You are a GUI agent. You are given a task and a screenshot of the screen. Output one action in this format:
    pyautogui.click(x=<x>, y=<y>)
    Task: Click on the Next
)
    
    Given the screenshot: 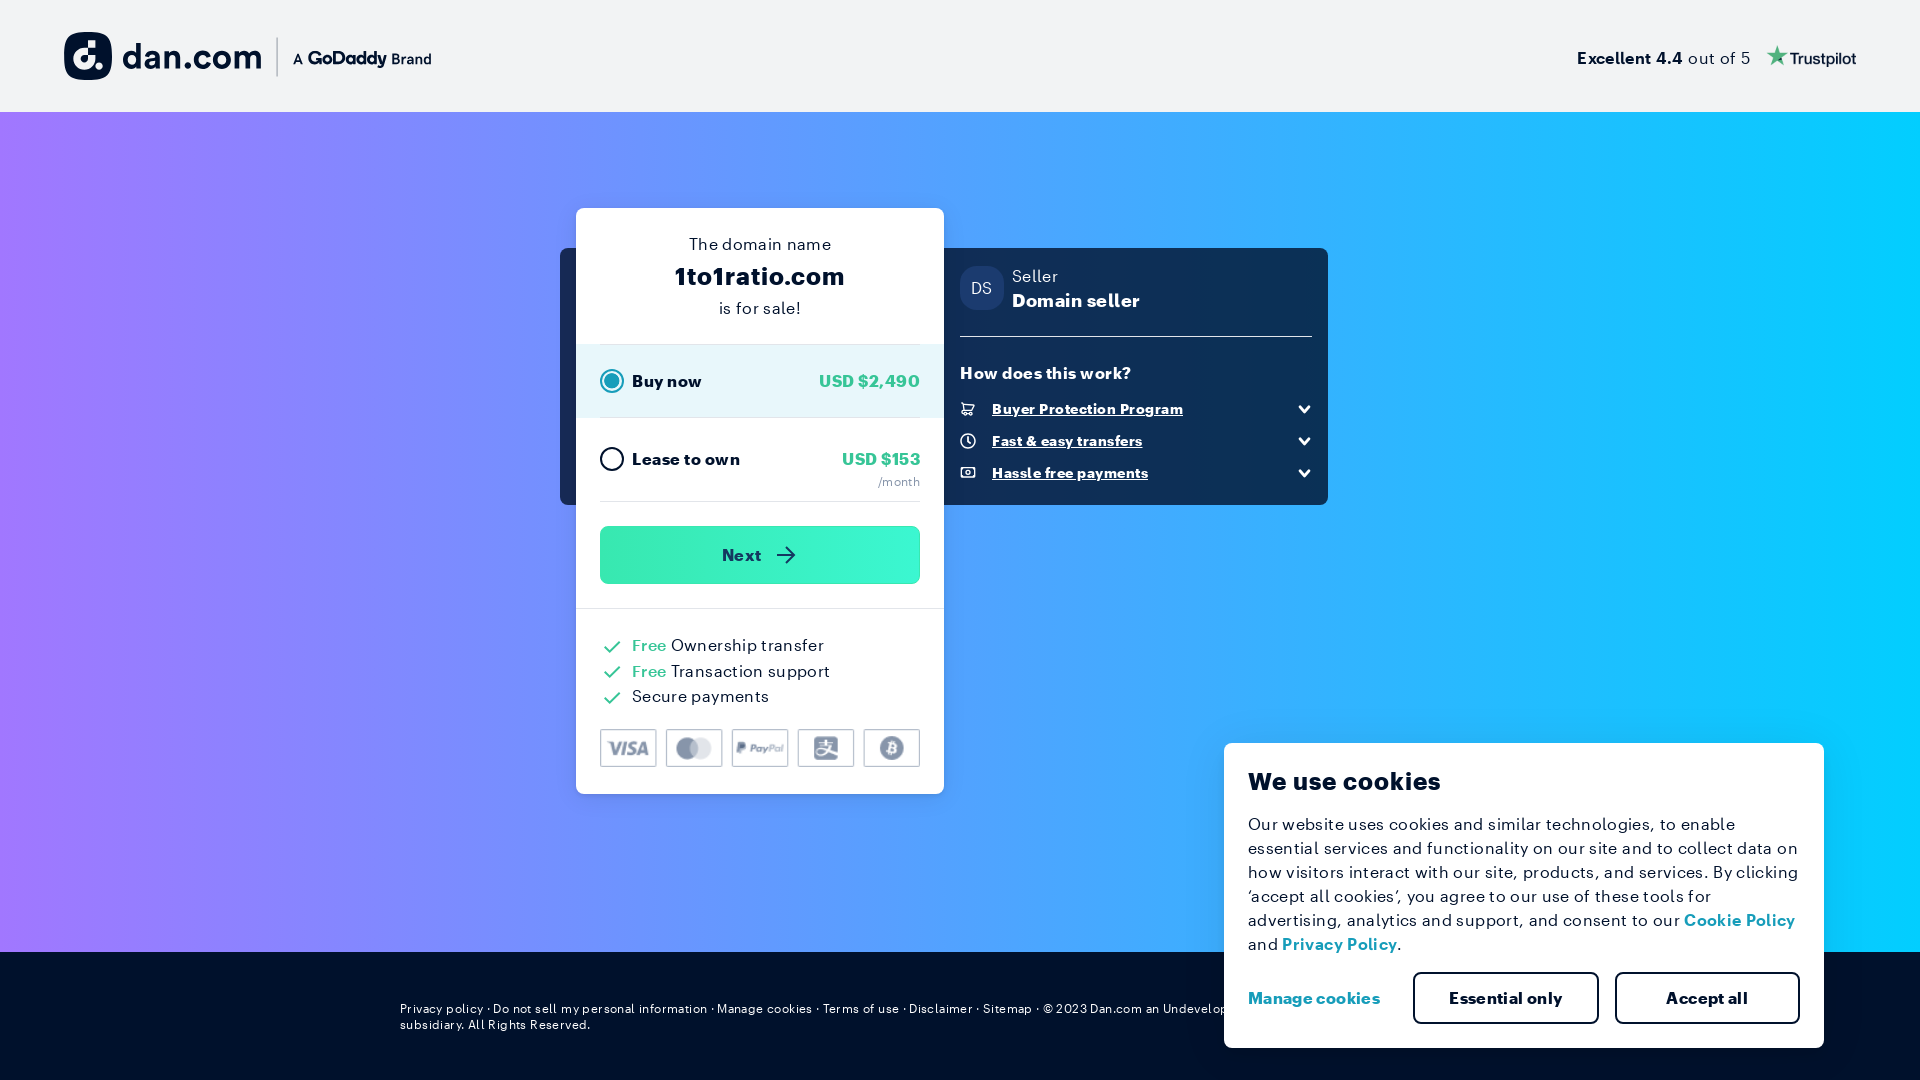 What is the action you would take?
    pyautogui.click(x=760, y=555)
    